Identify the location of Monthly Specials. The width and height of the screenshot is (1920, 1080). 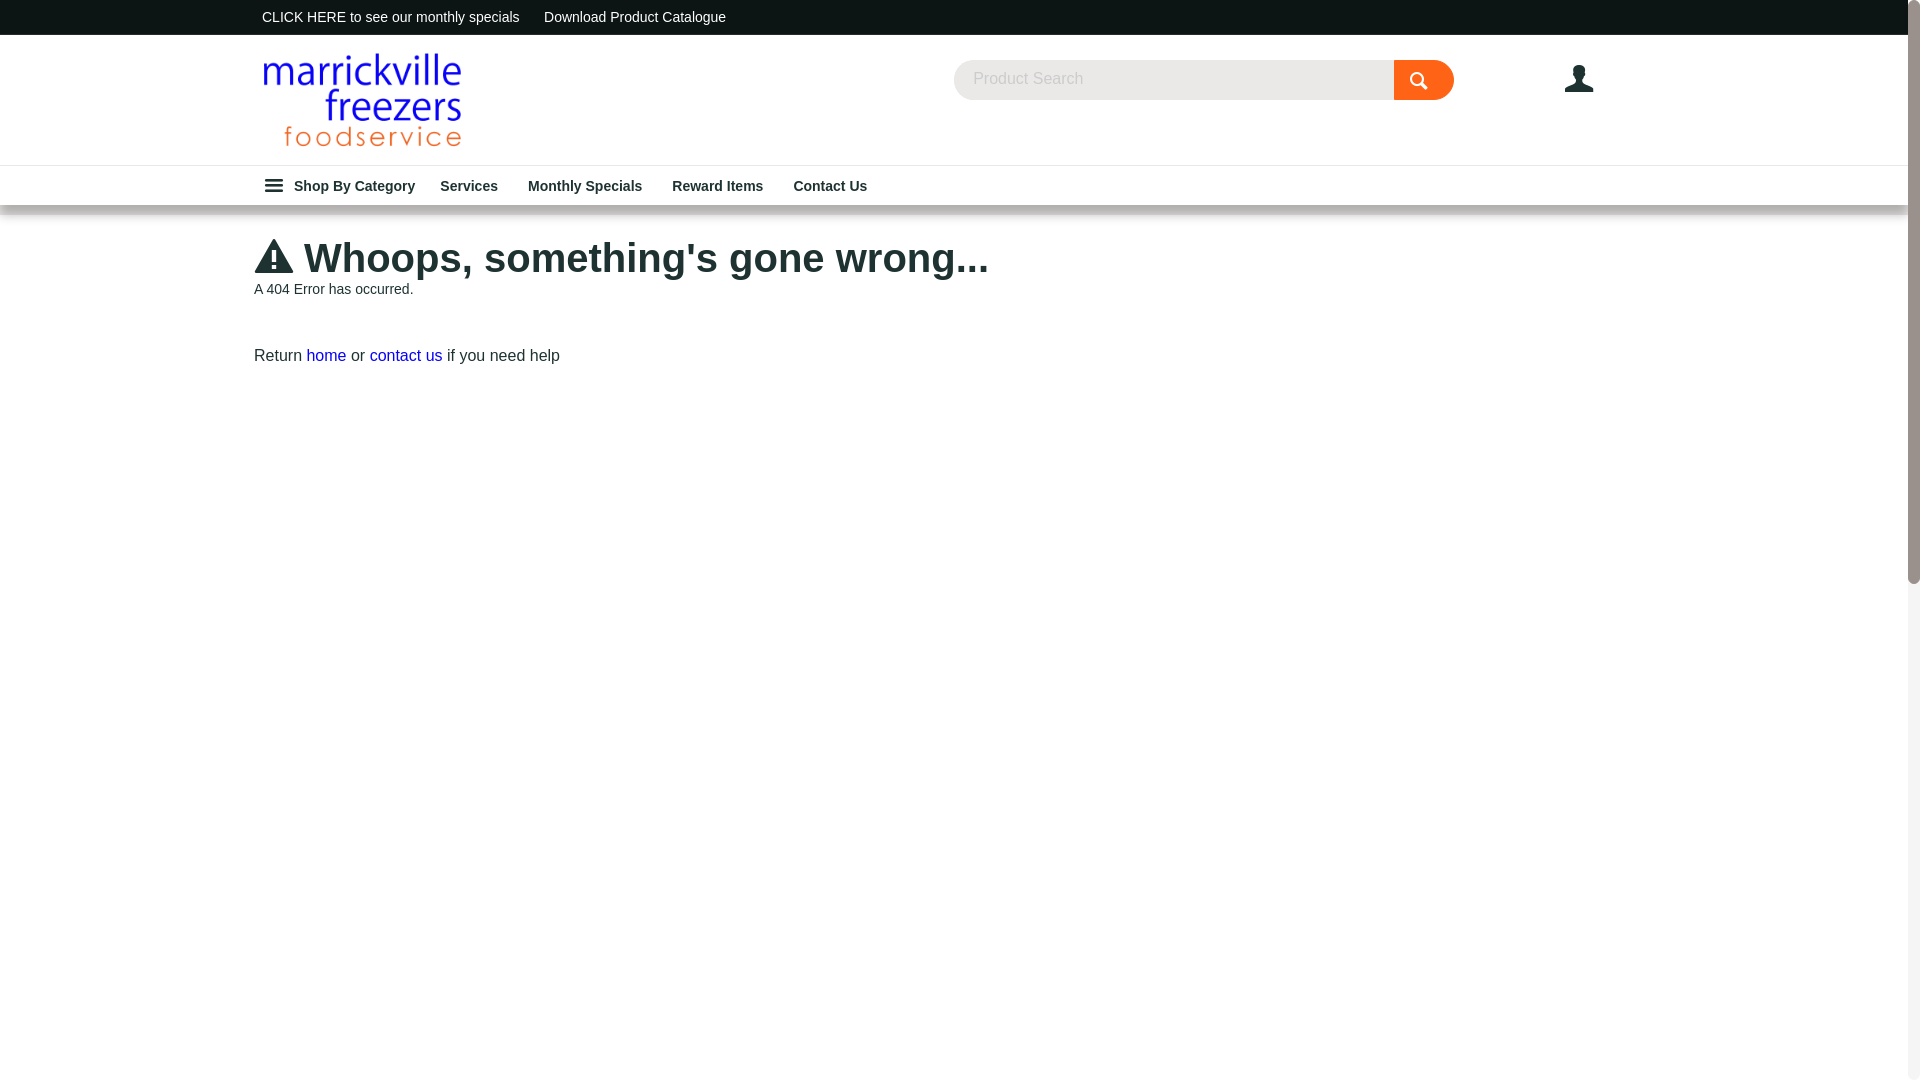
(585, 186).